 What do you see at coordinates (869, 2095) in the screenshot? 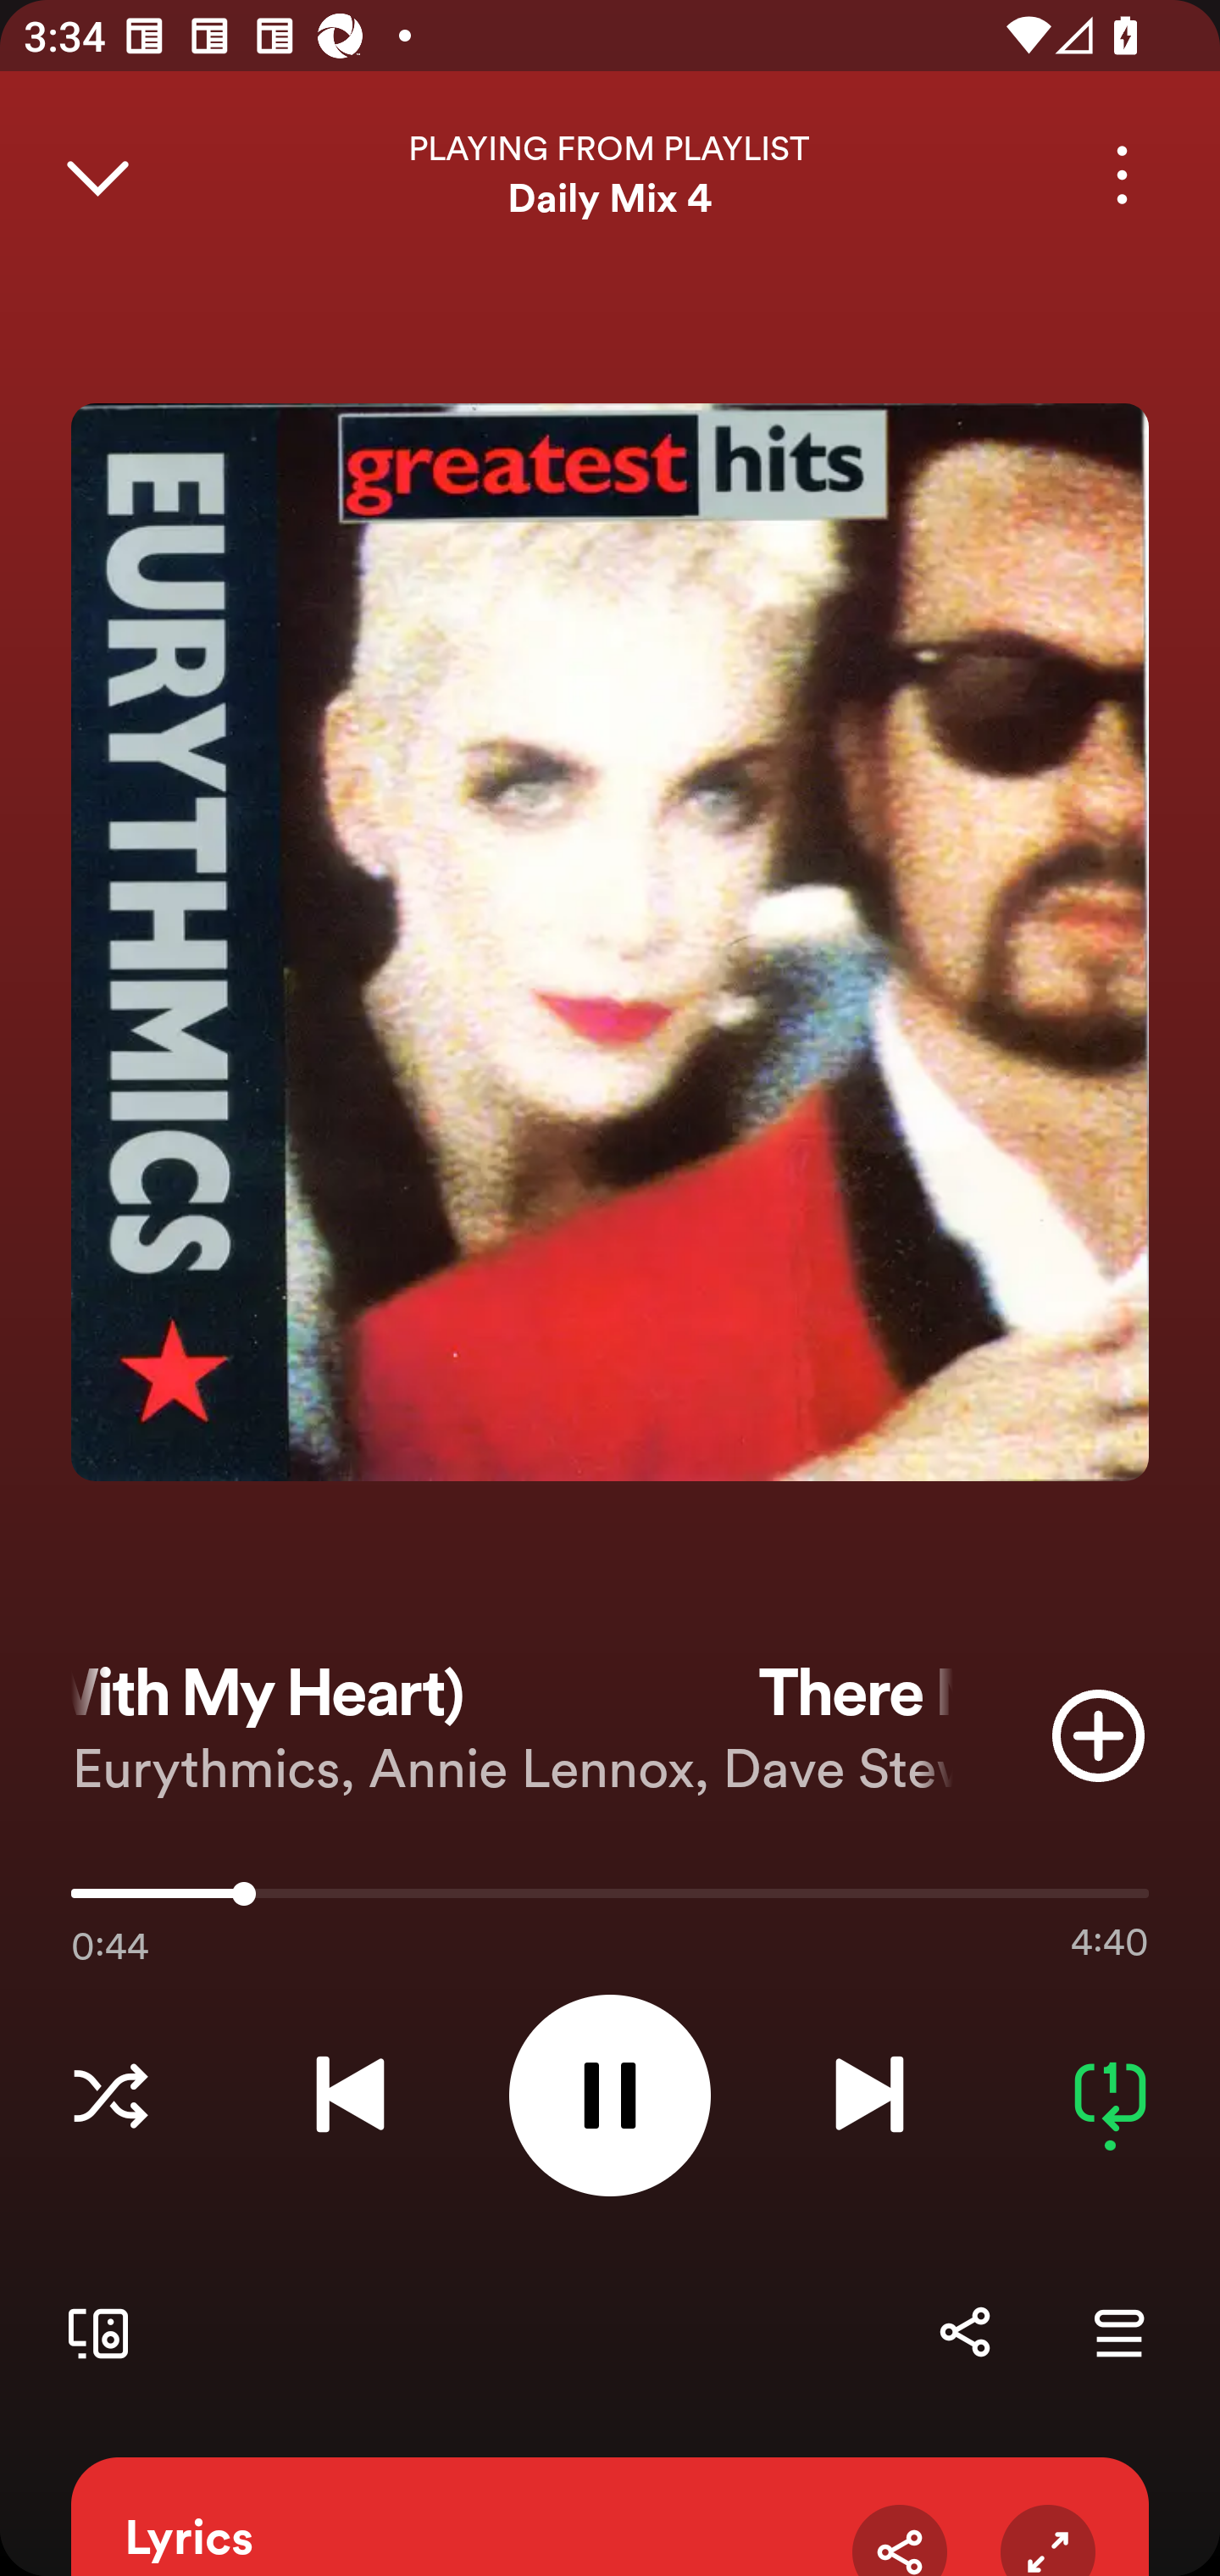
I see `Next` at bounding box center [869, 2095].